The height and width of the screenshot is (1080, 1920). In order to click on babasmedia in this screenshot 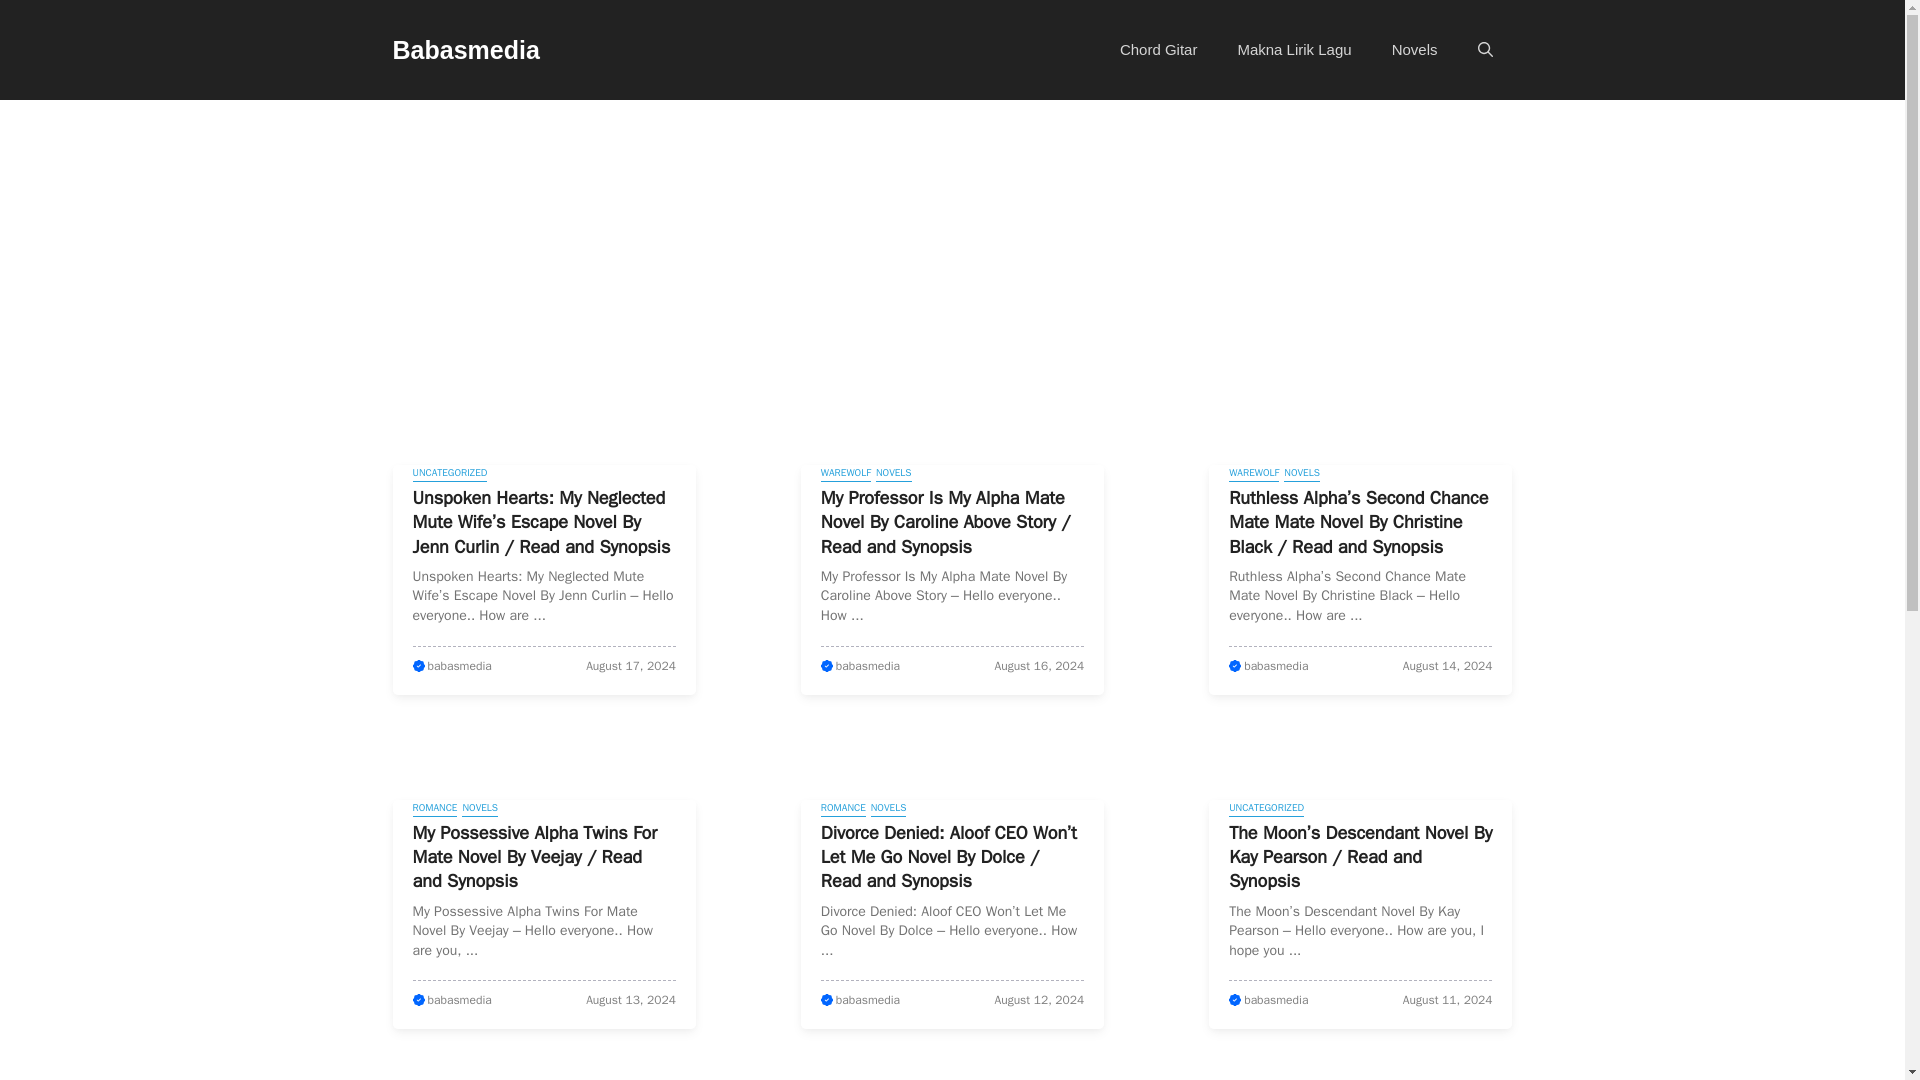, I will do `click(1276, 1000)`.